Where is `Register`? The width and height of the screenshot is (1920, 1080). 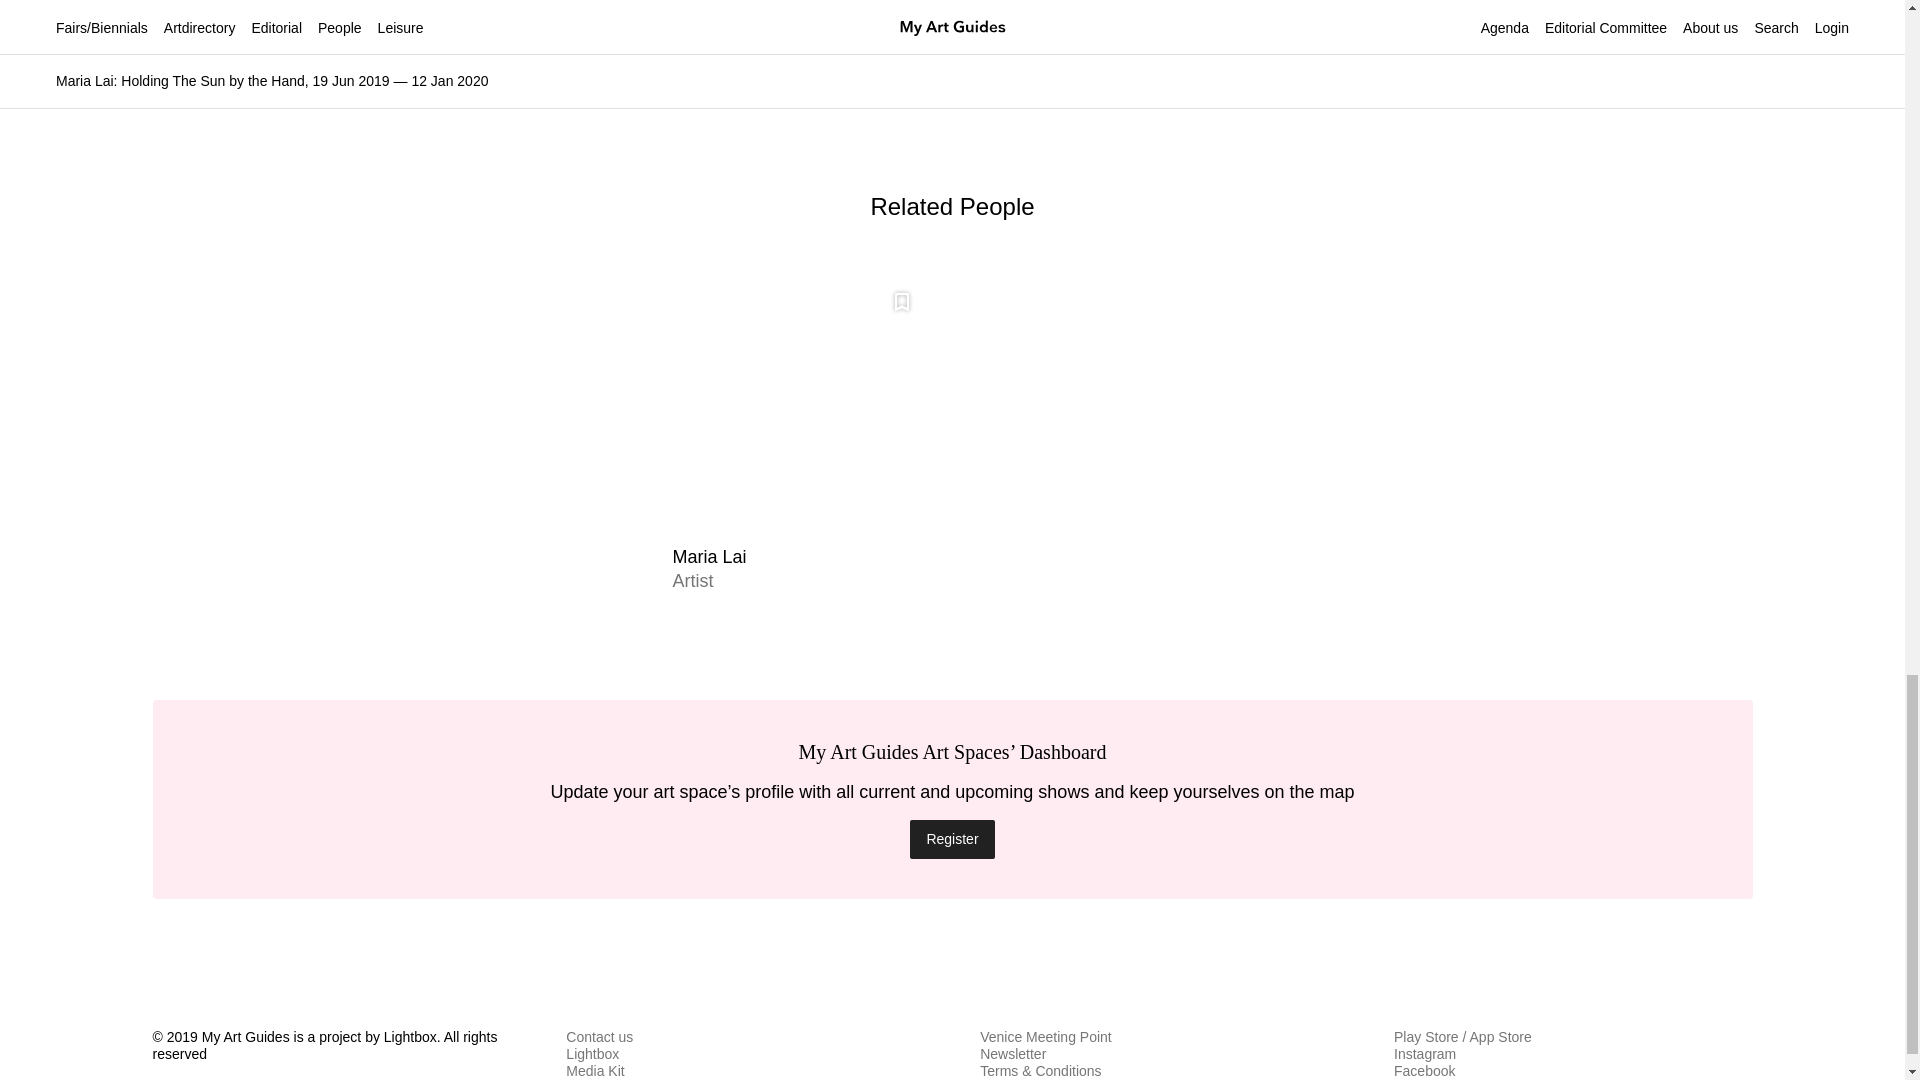 Register is located at coordinates (952, 838).